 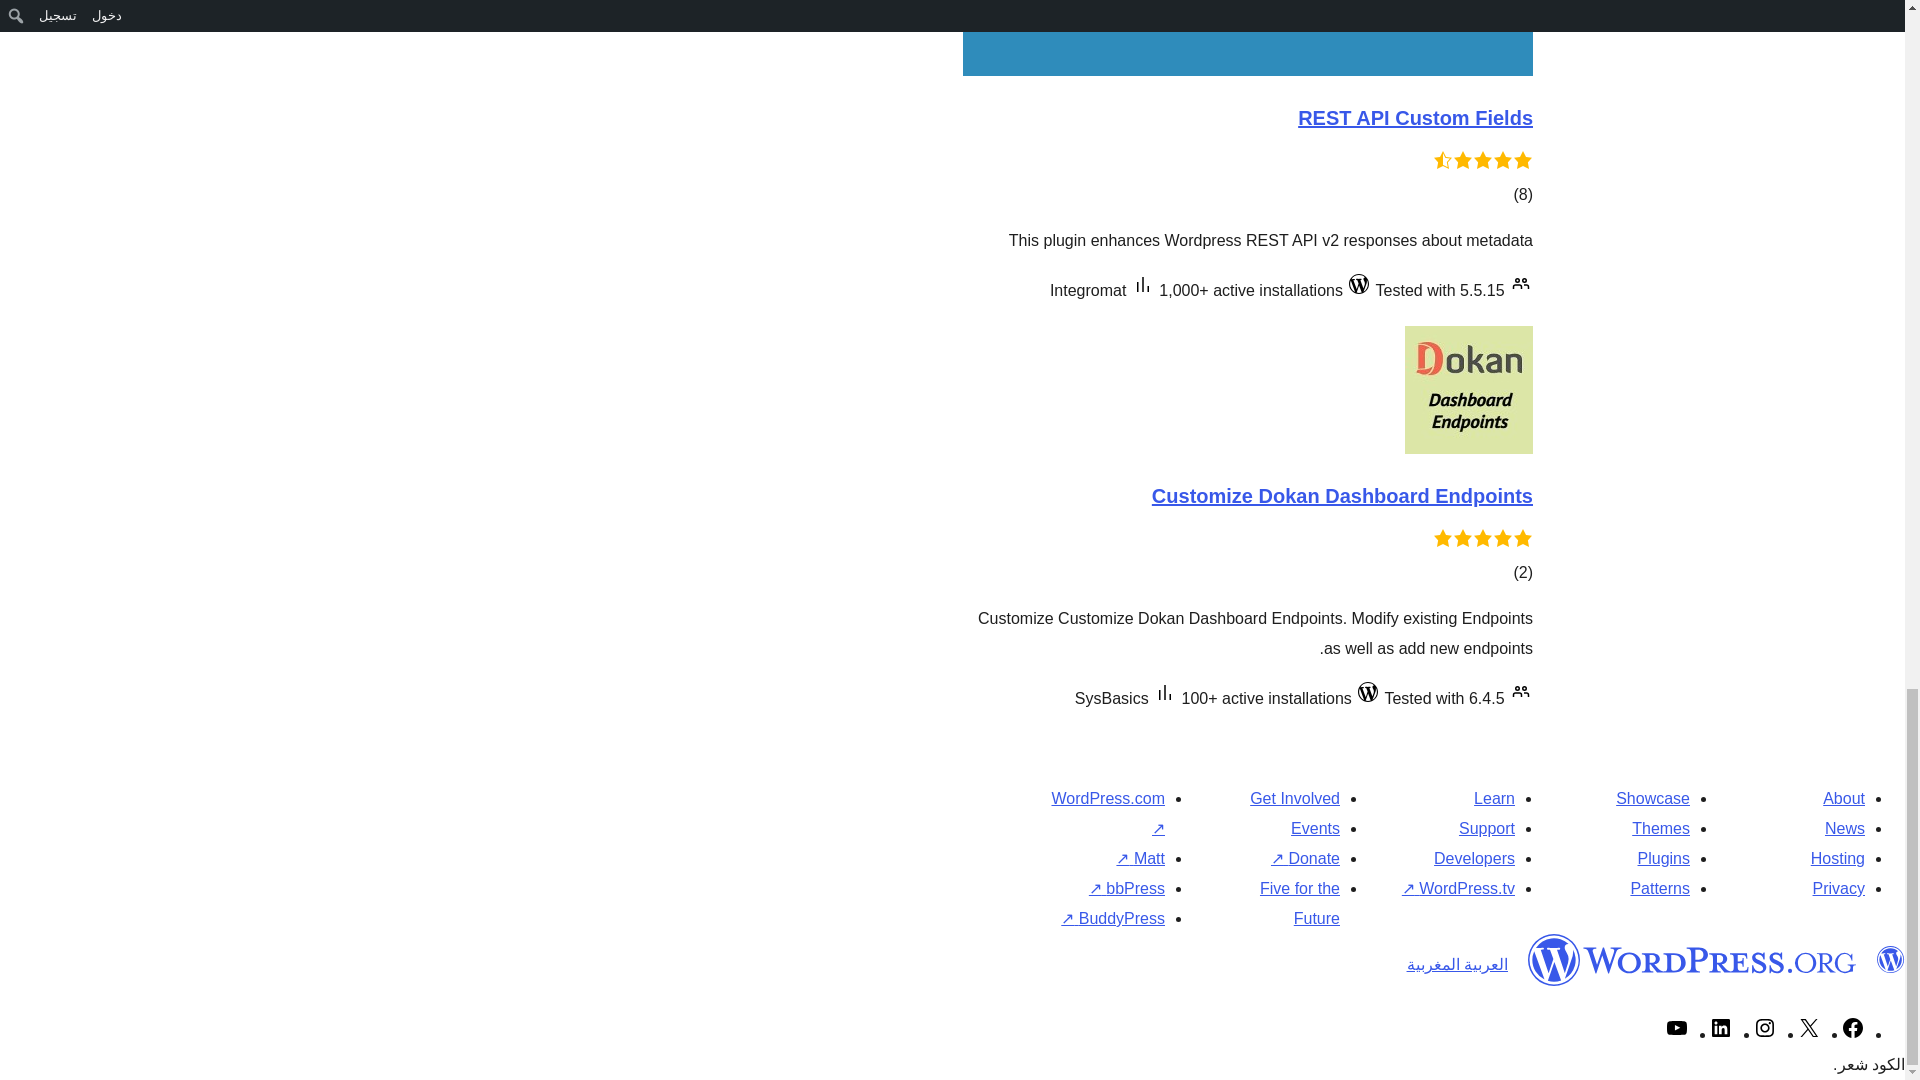 I want to click on Plugins, so click(x=1663, y=858).